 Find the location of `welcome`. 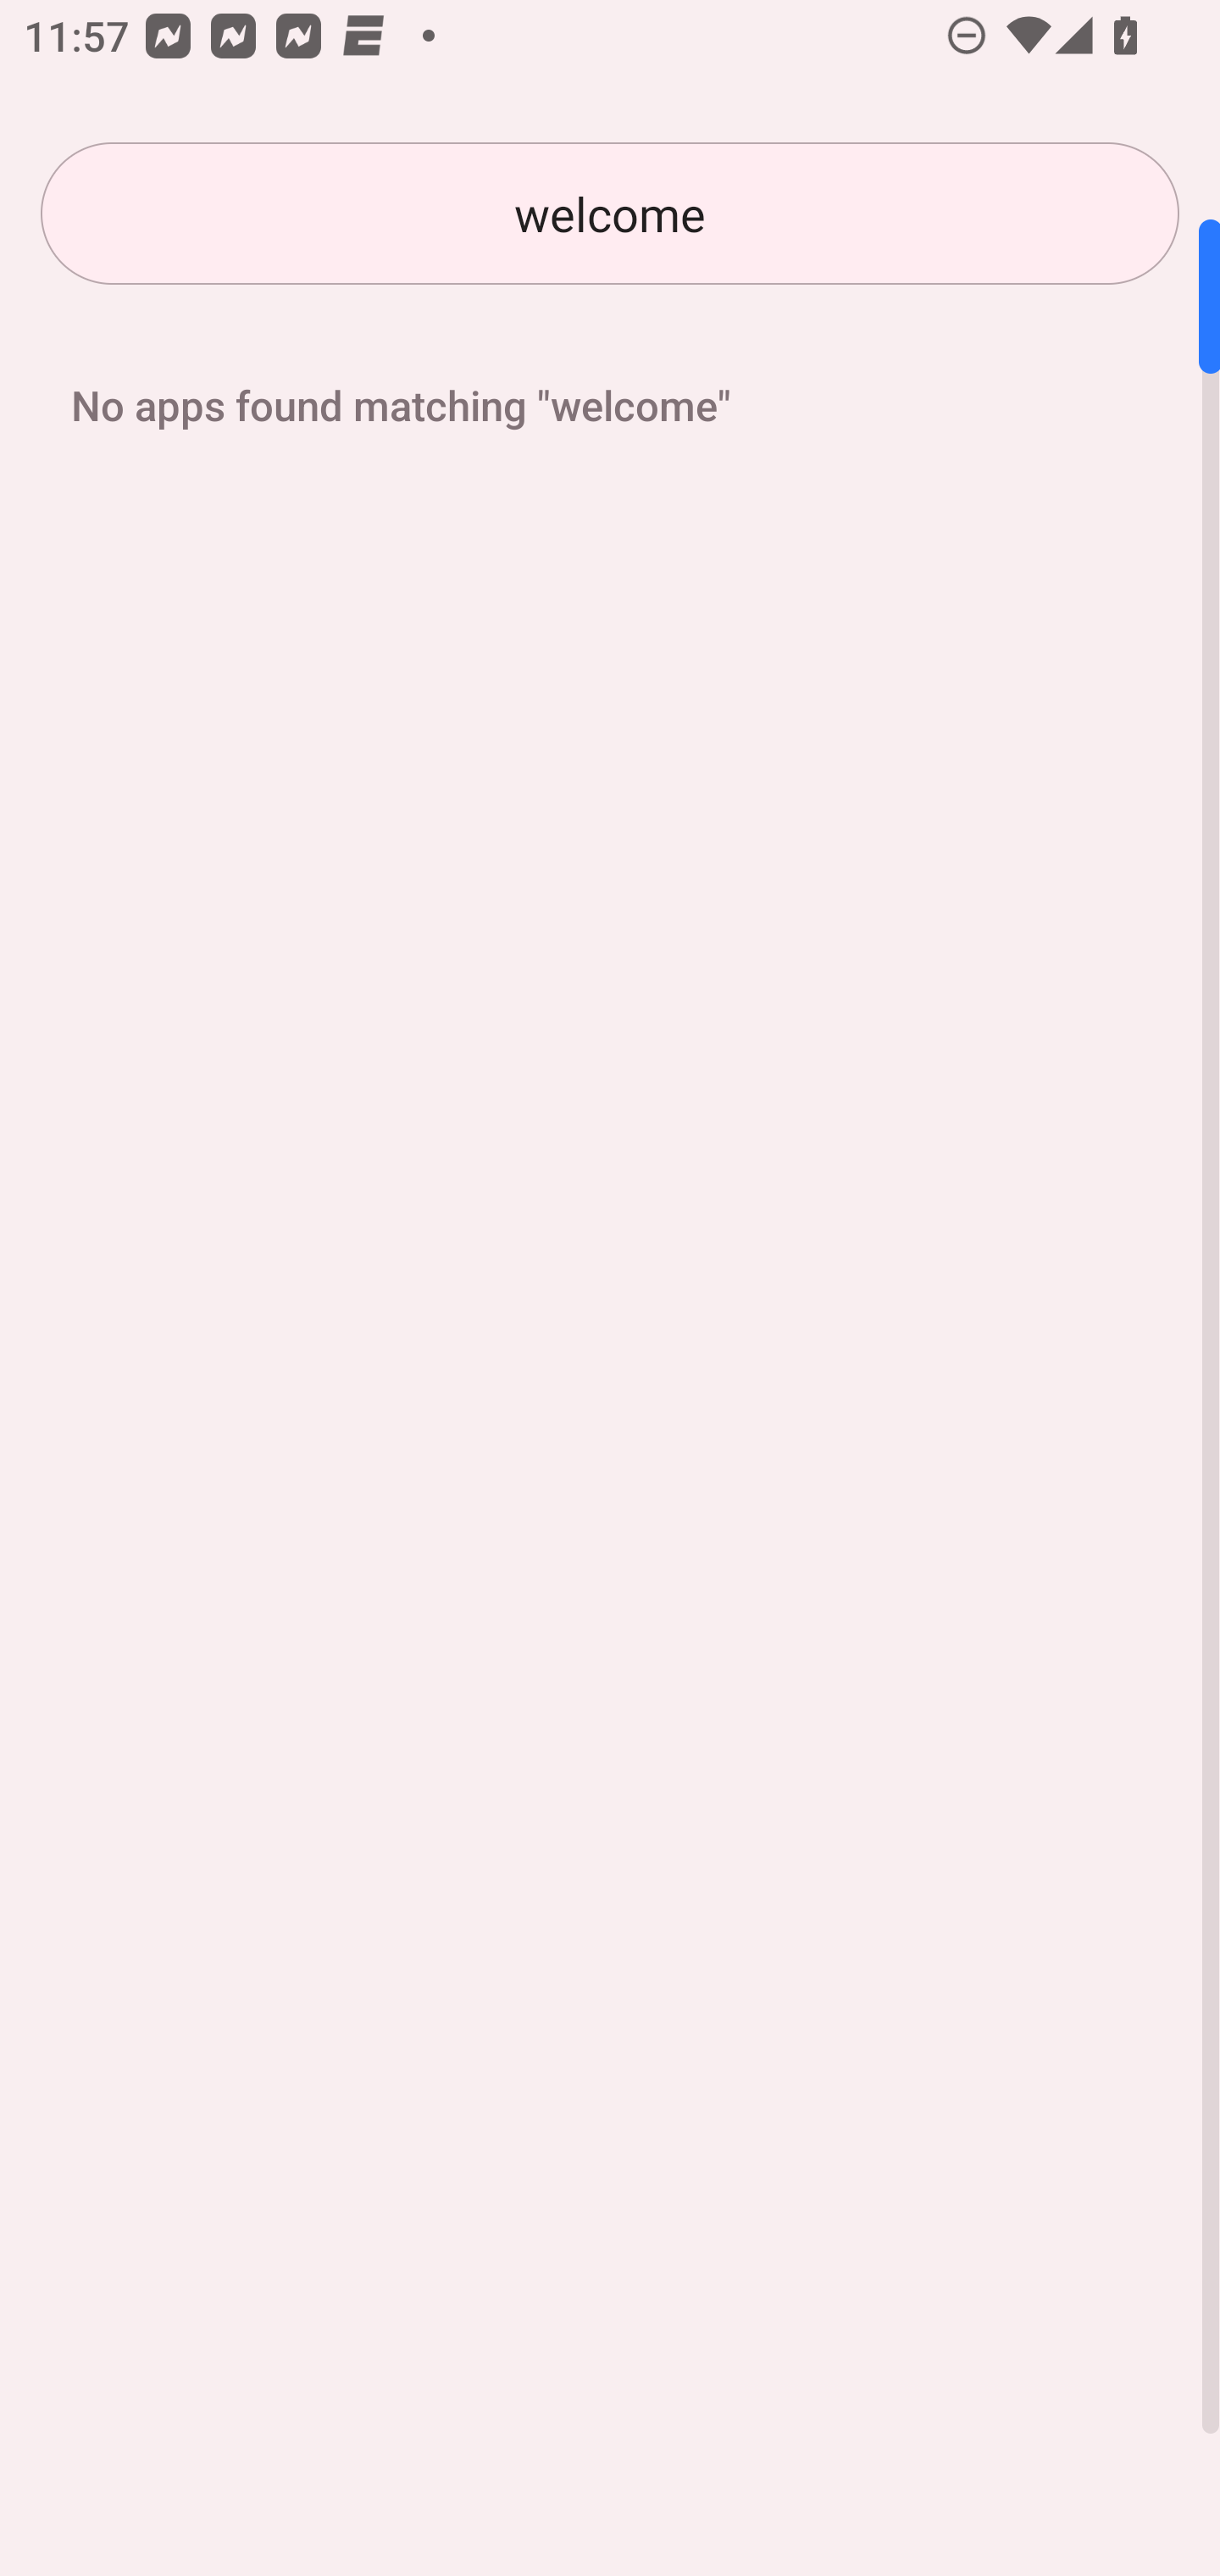

welcome is located at coordinates (610, 214).